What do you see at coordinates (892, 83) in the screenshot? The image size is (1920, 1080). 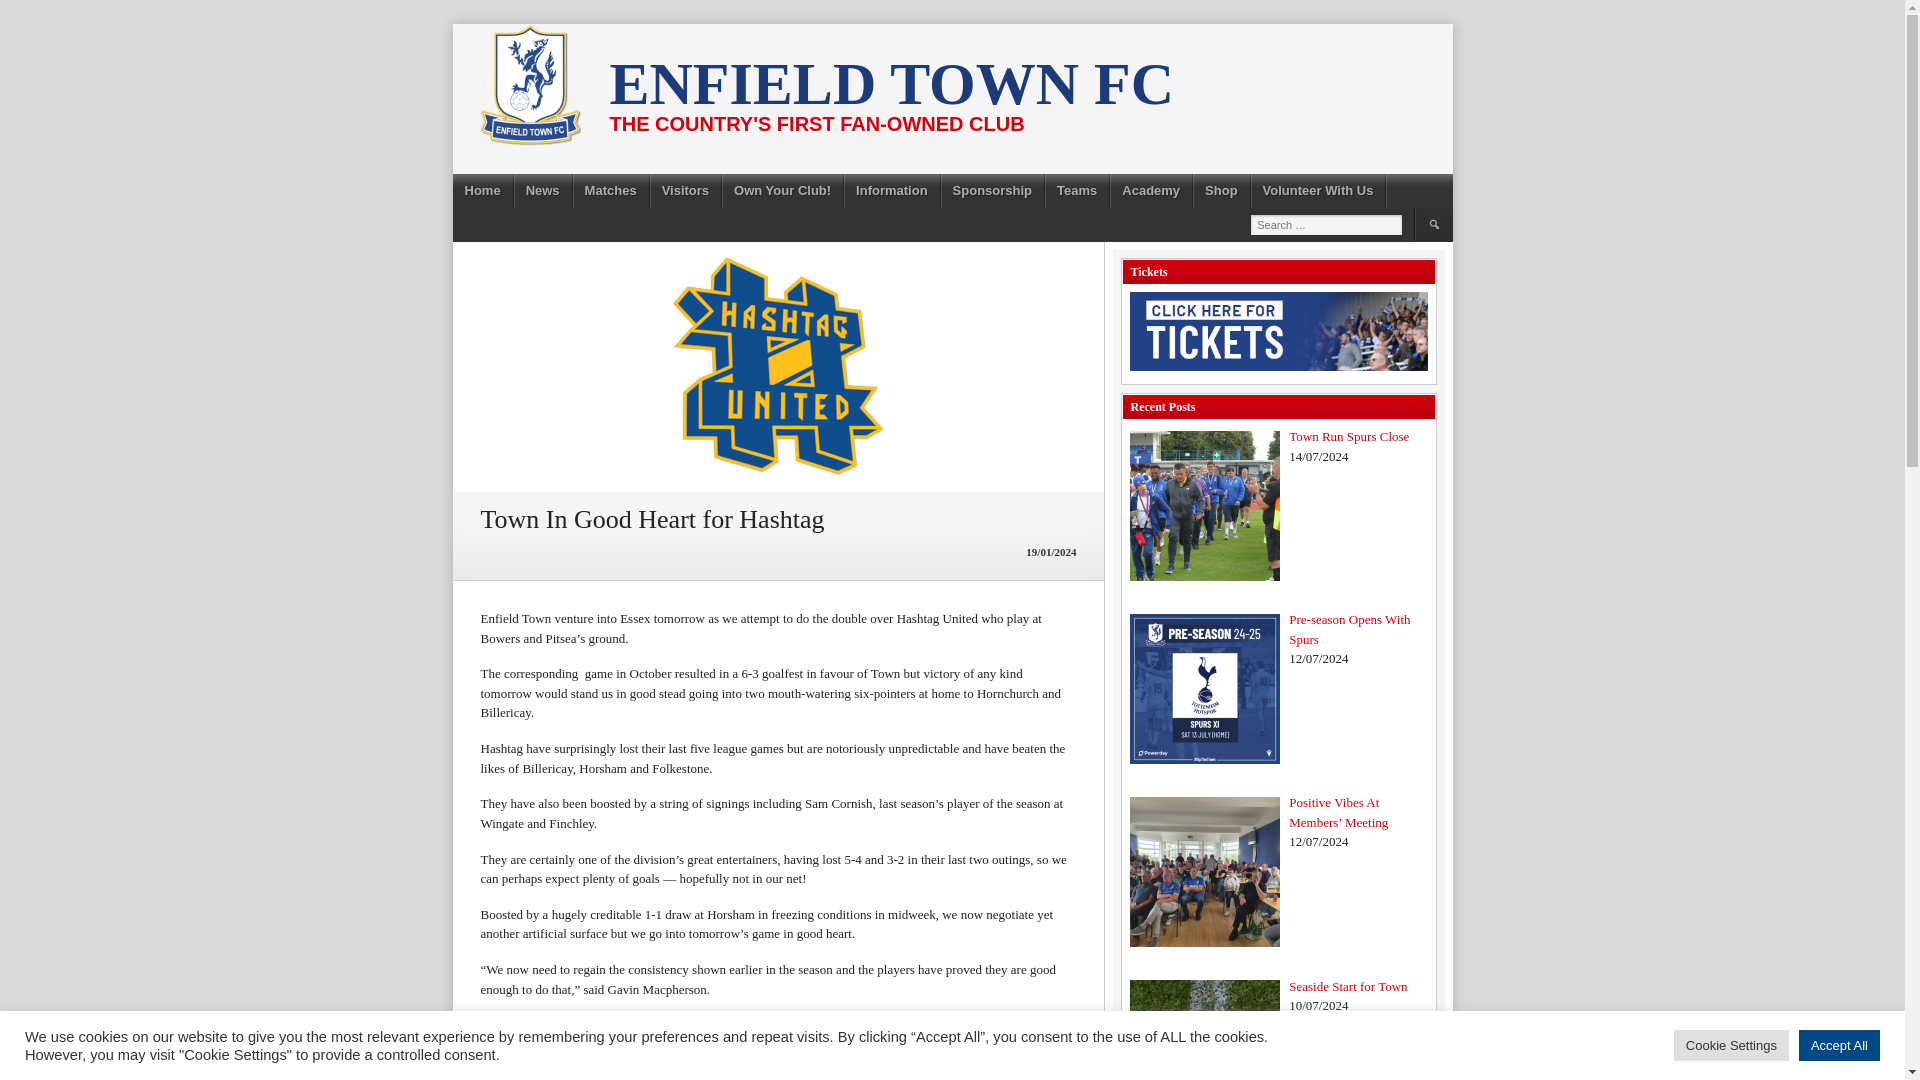 I see `ENFIELD TOWN FC` at bounding box center [892, 83].